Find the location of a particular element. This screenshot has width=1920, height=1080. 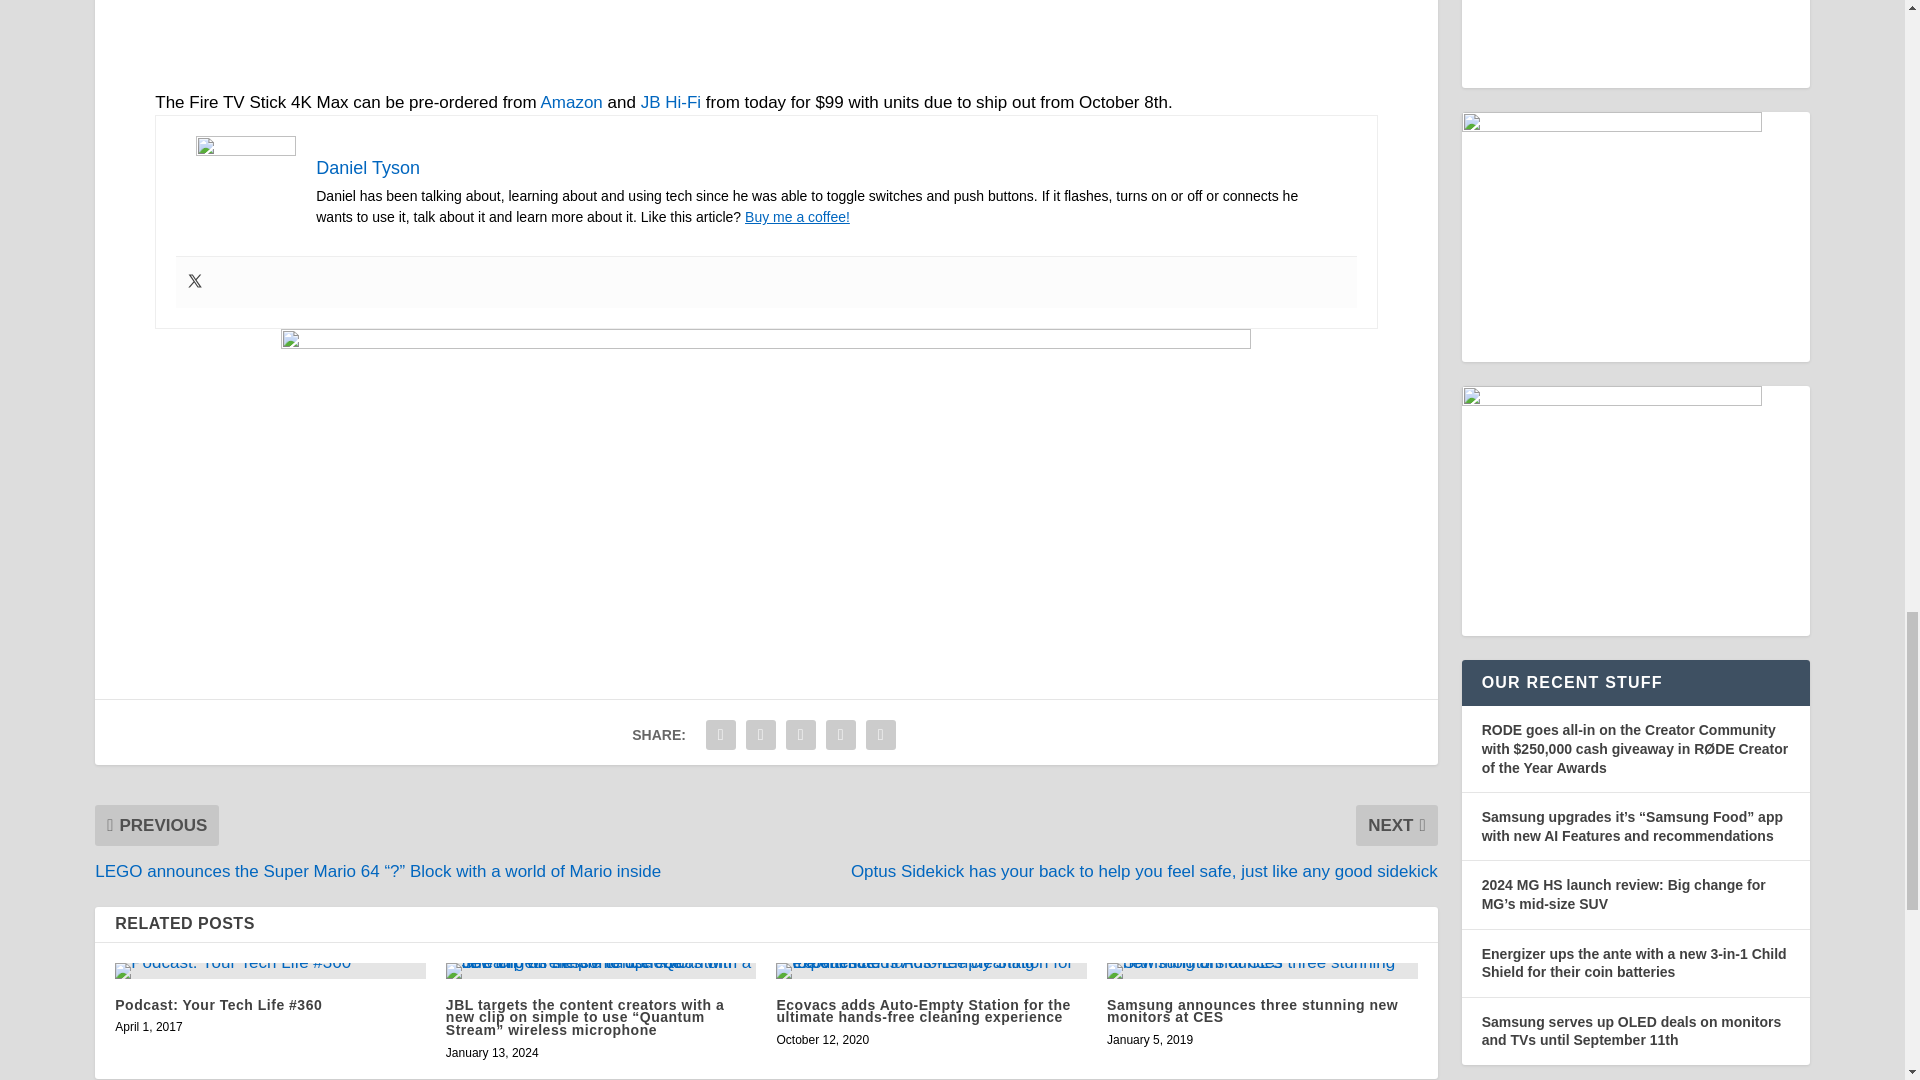

Samsung announces three stunning new monitors at CES is located at coordinates (1262, 970).